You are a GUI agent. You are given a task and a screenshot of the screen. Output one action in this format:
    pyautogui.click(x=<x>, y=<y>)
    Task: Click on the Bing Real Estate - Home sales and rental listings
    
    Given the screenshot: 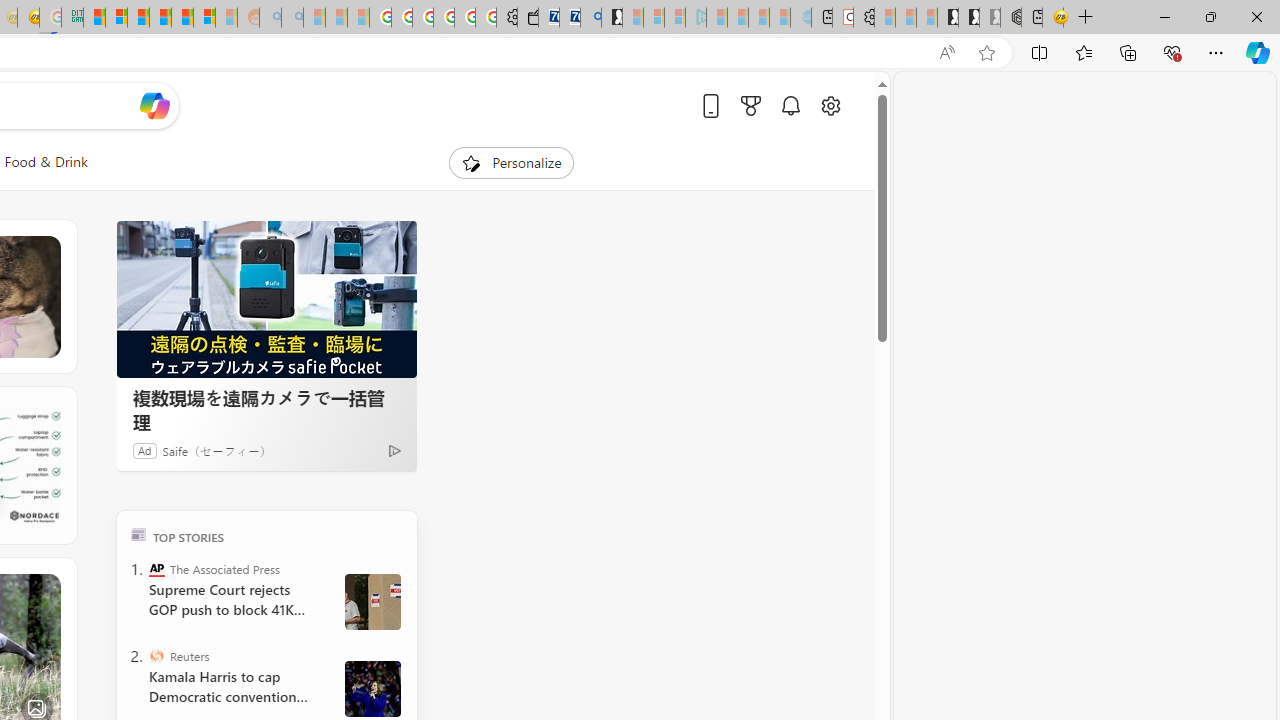 What is the action you would take?
    pyautogui.click(x=591, y=18)
    